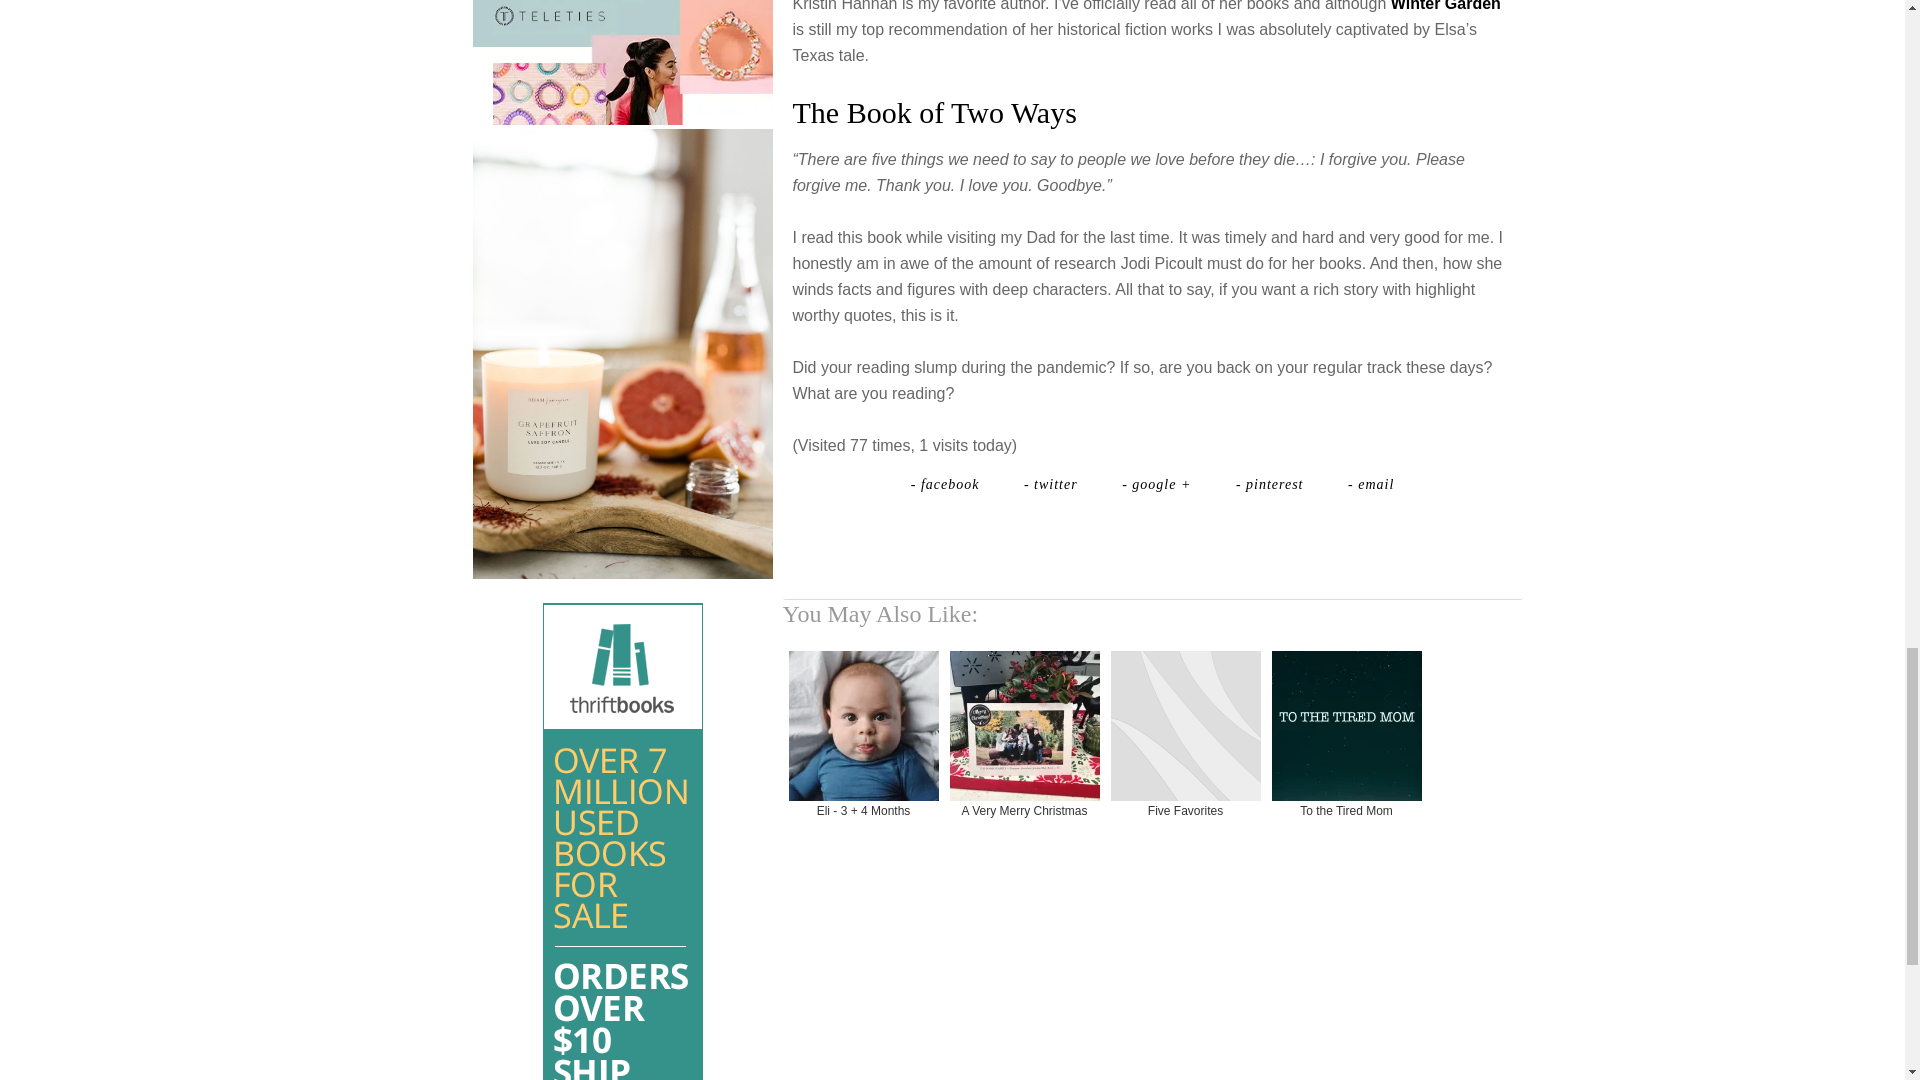  Describe the element at coordinates (1053, 484) in the screenshot. I see `- twitter` at that location.